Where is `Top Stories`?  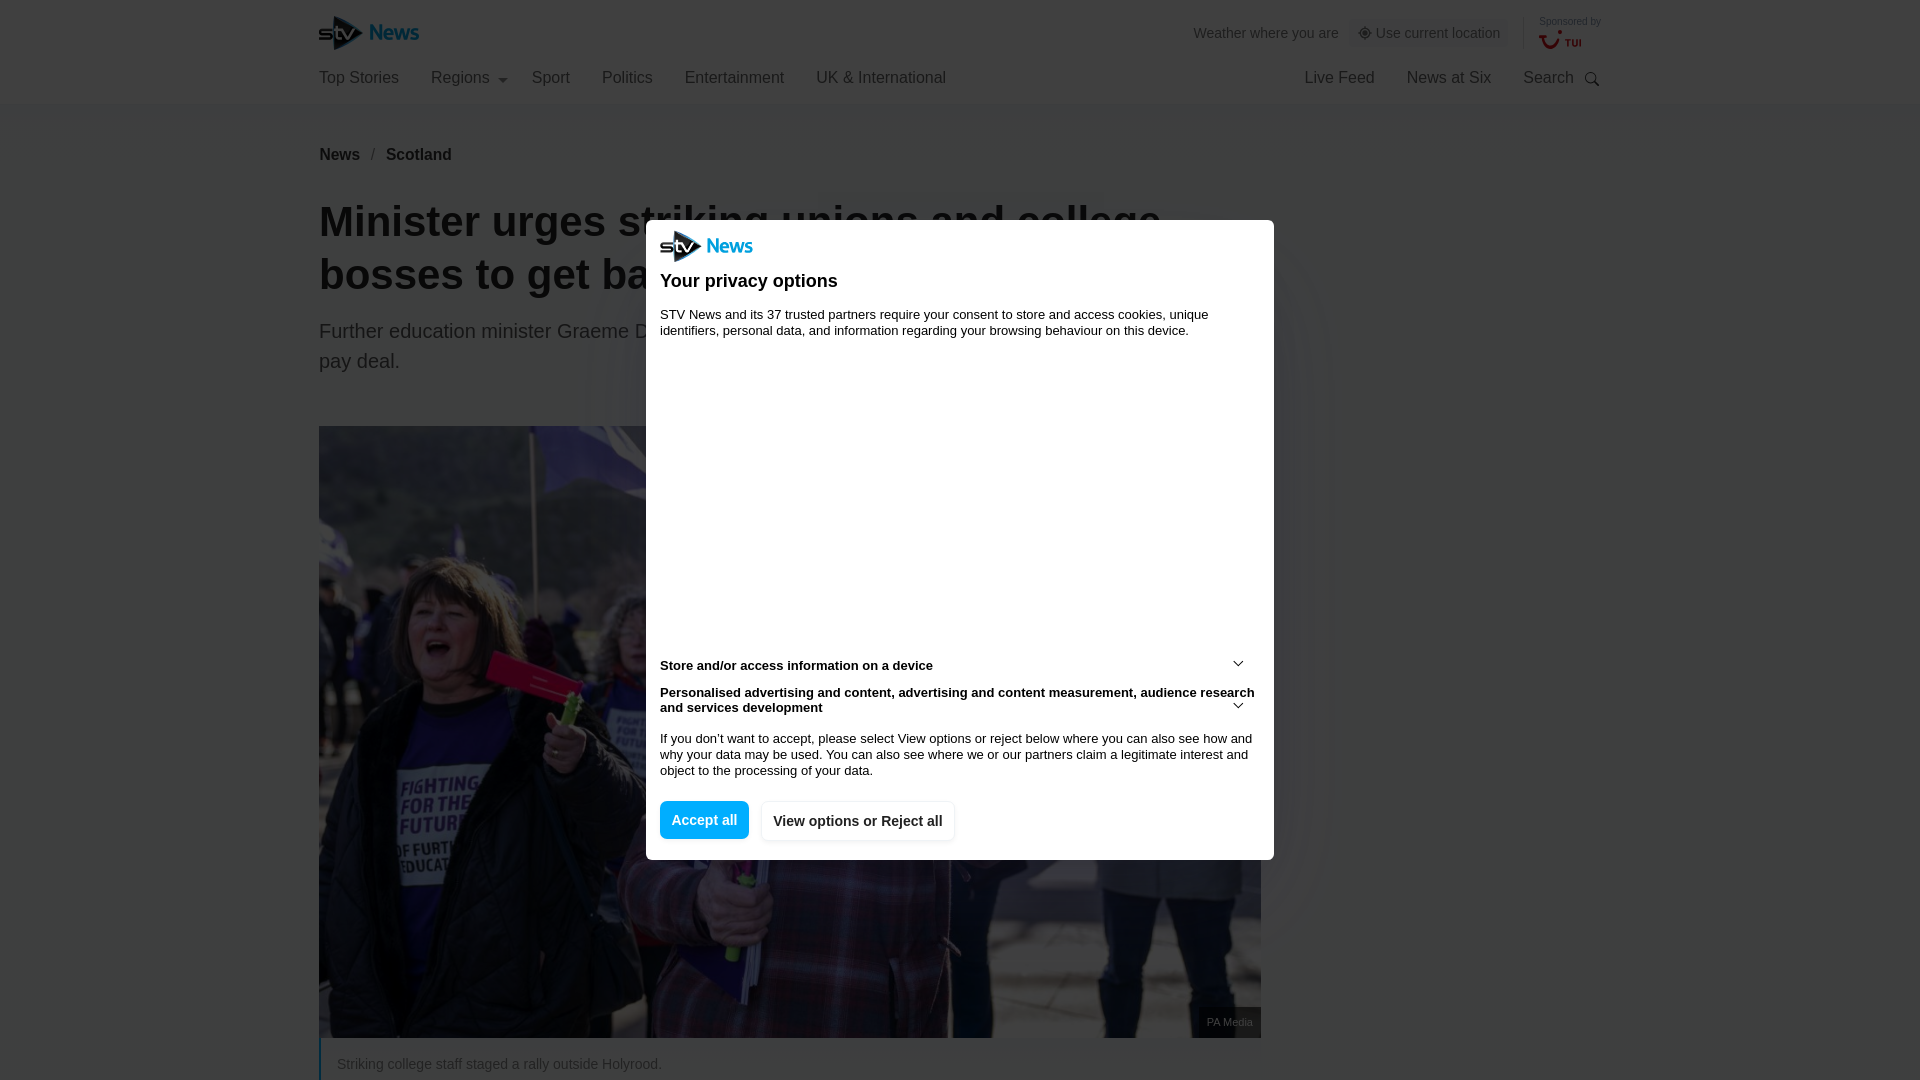 Top Stories is located at coordinates (358, 76).